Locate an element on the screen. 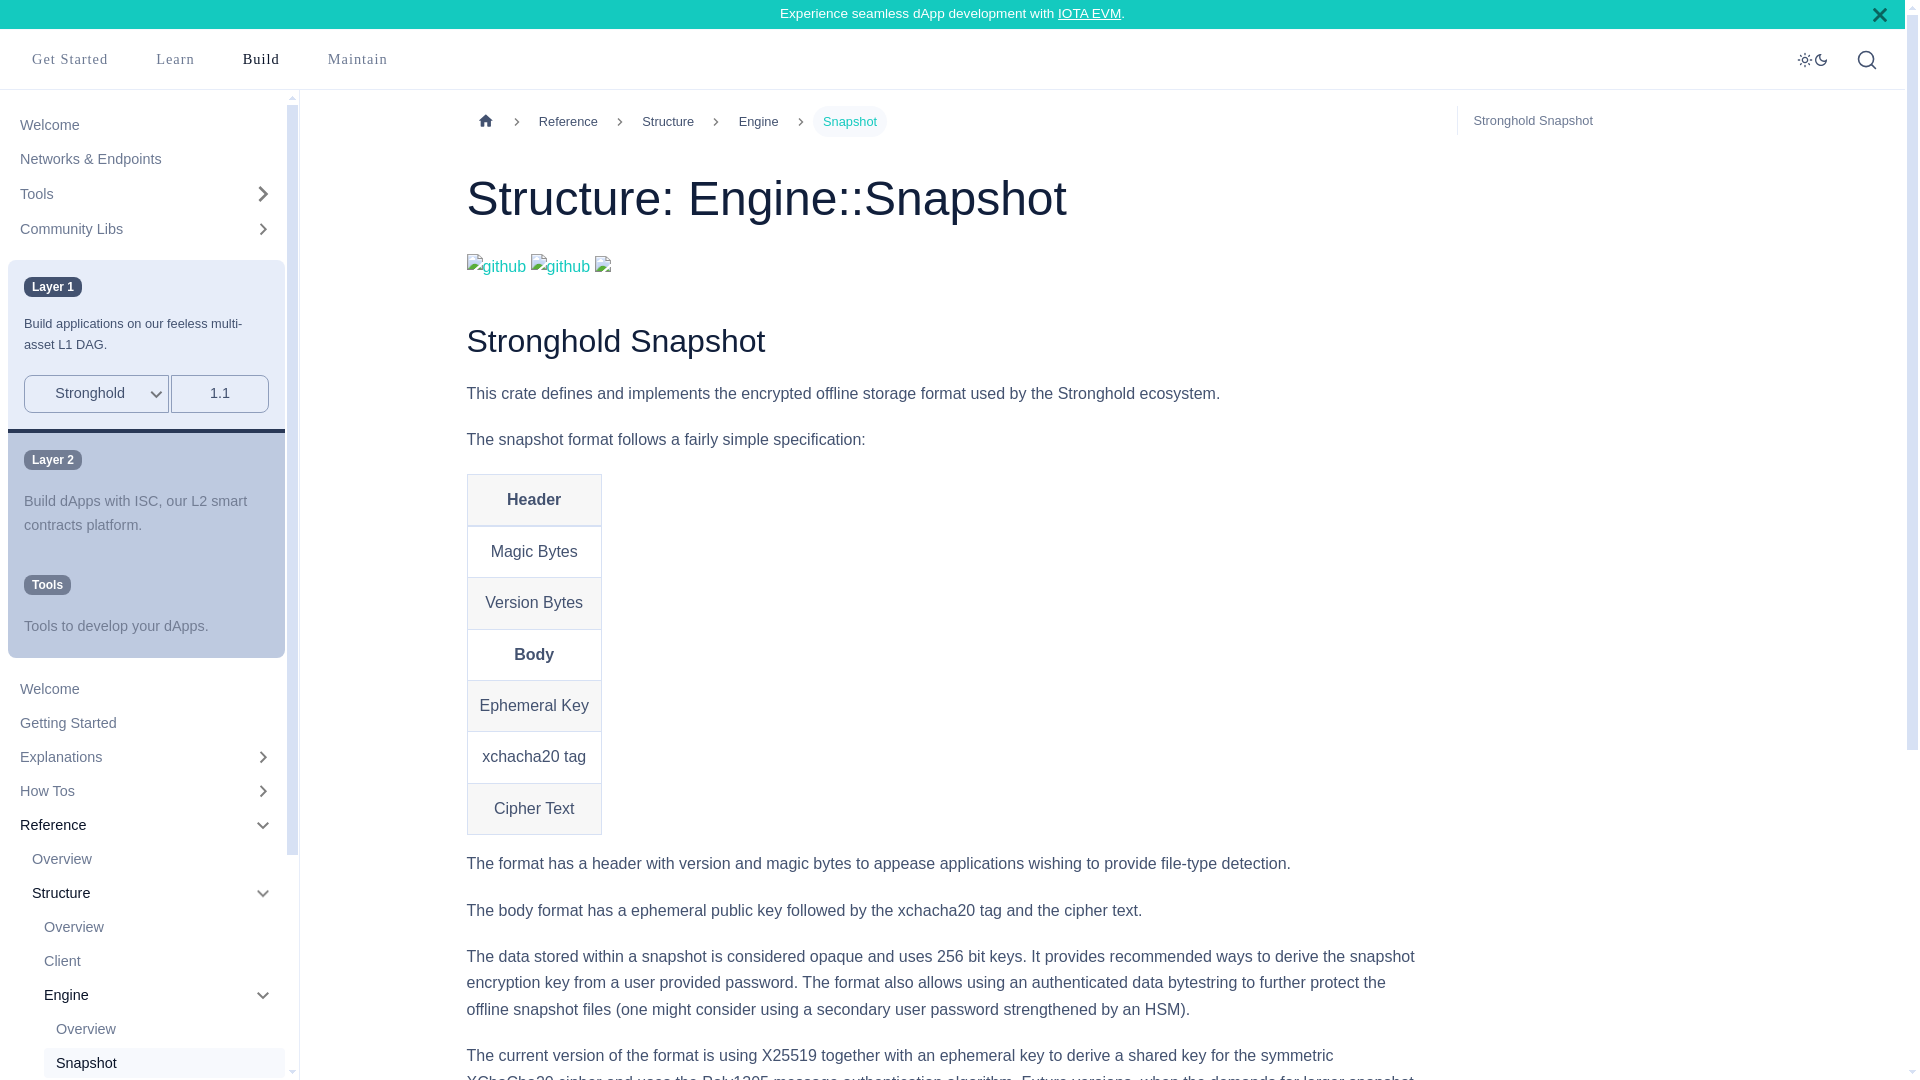 Image resolution: width=1920 pixels, height=1080 pixels. How Tos is located at coordinates (146, 790).